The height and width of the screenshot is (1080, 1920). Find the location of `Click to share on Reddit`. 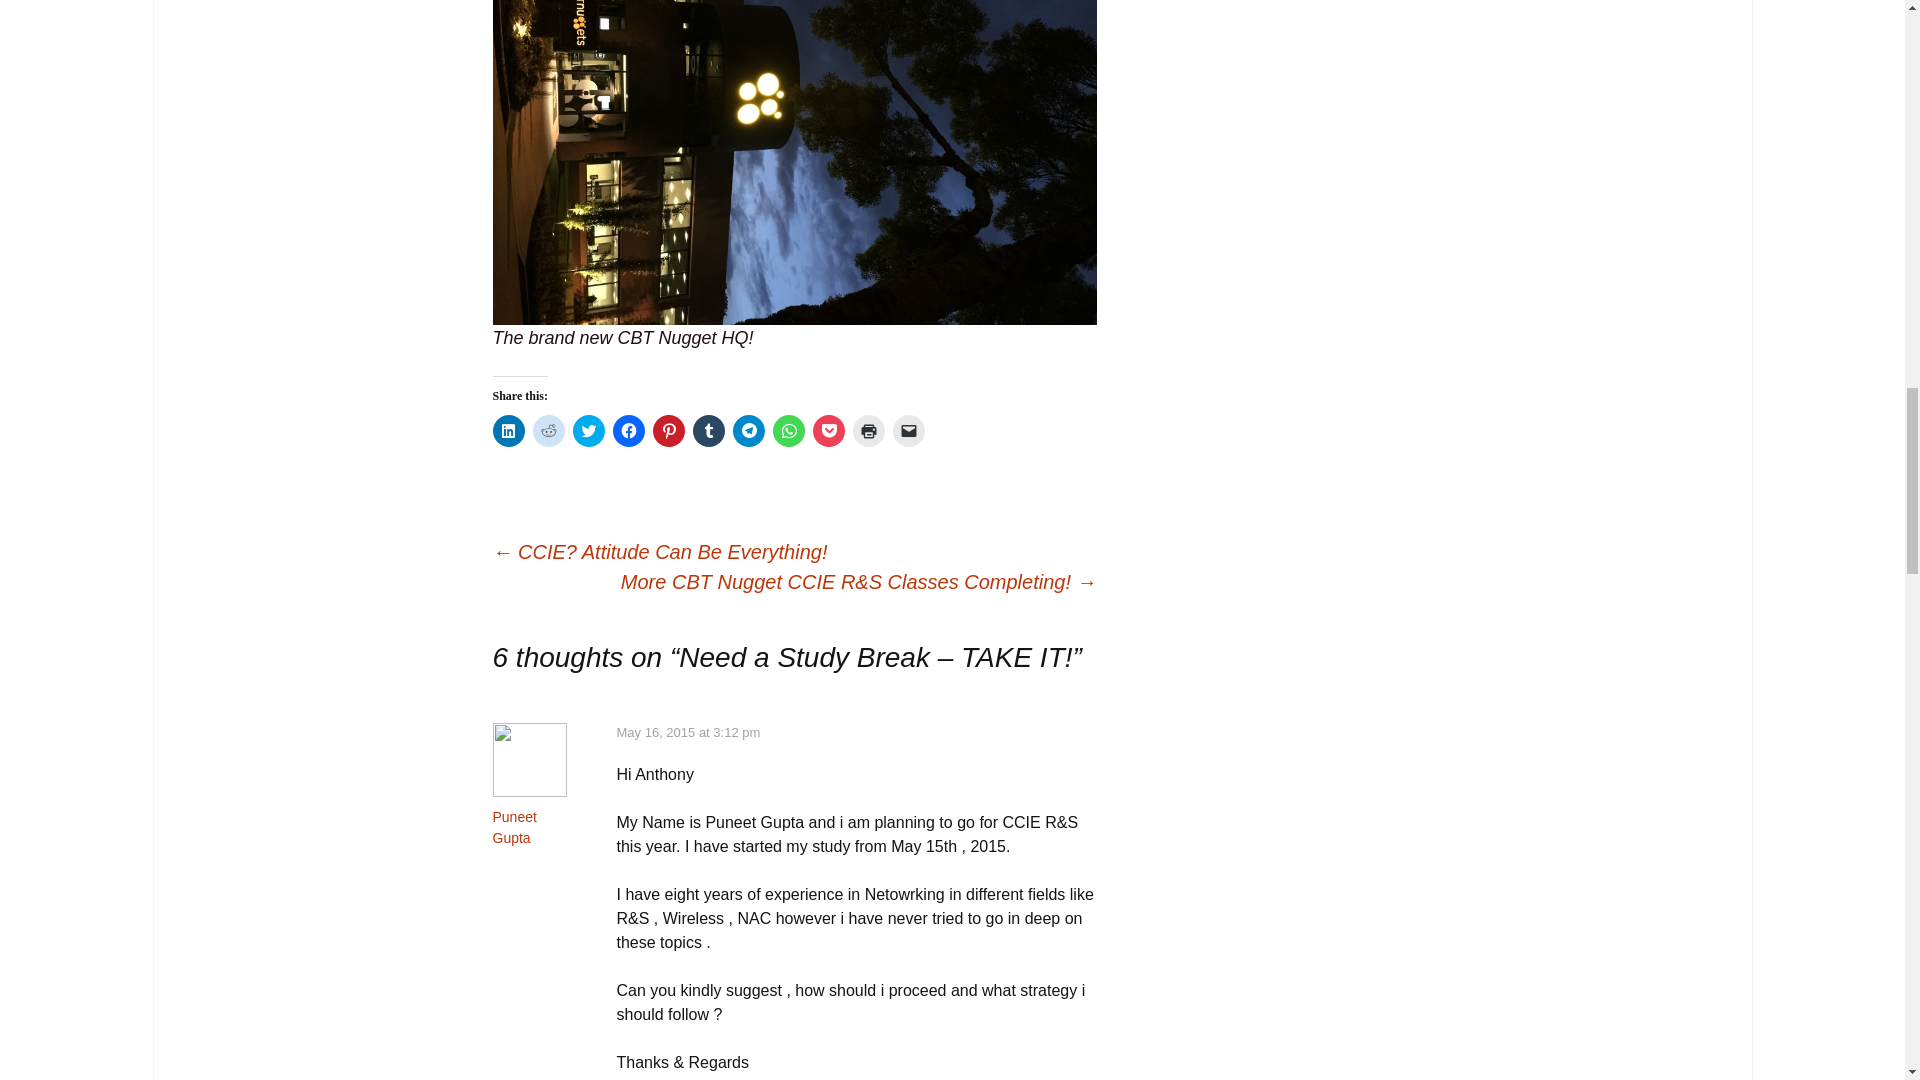

Click to share on Reddit is located at coordinates (548, 430).